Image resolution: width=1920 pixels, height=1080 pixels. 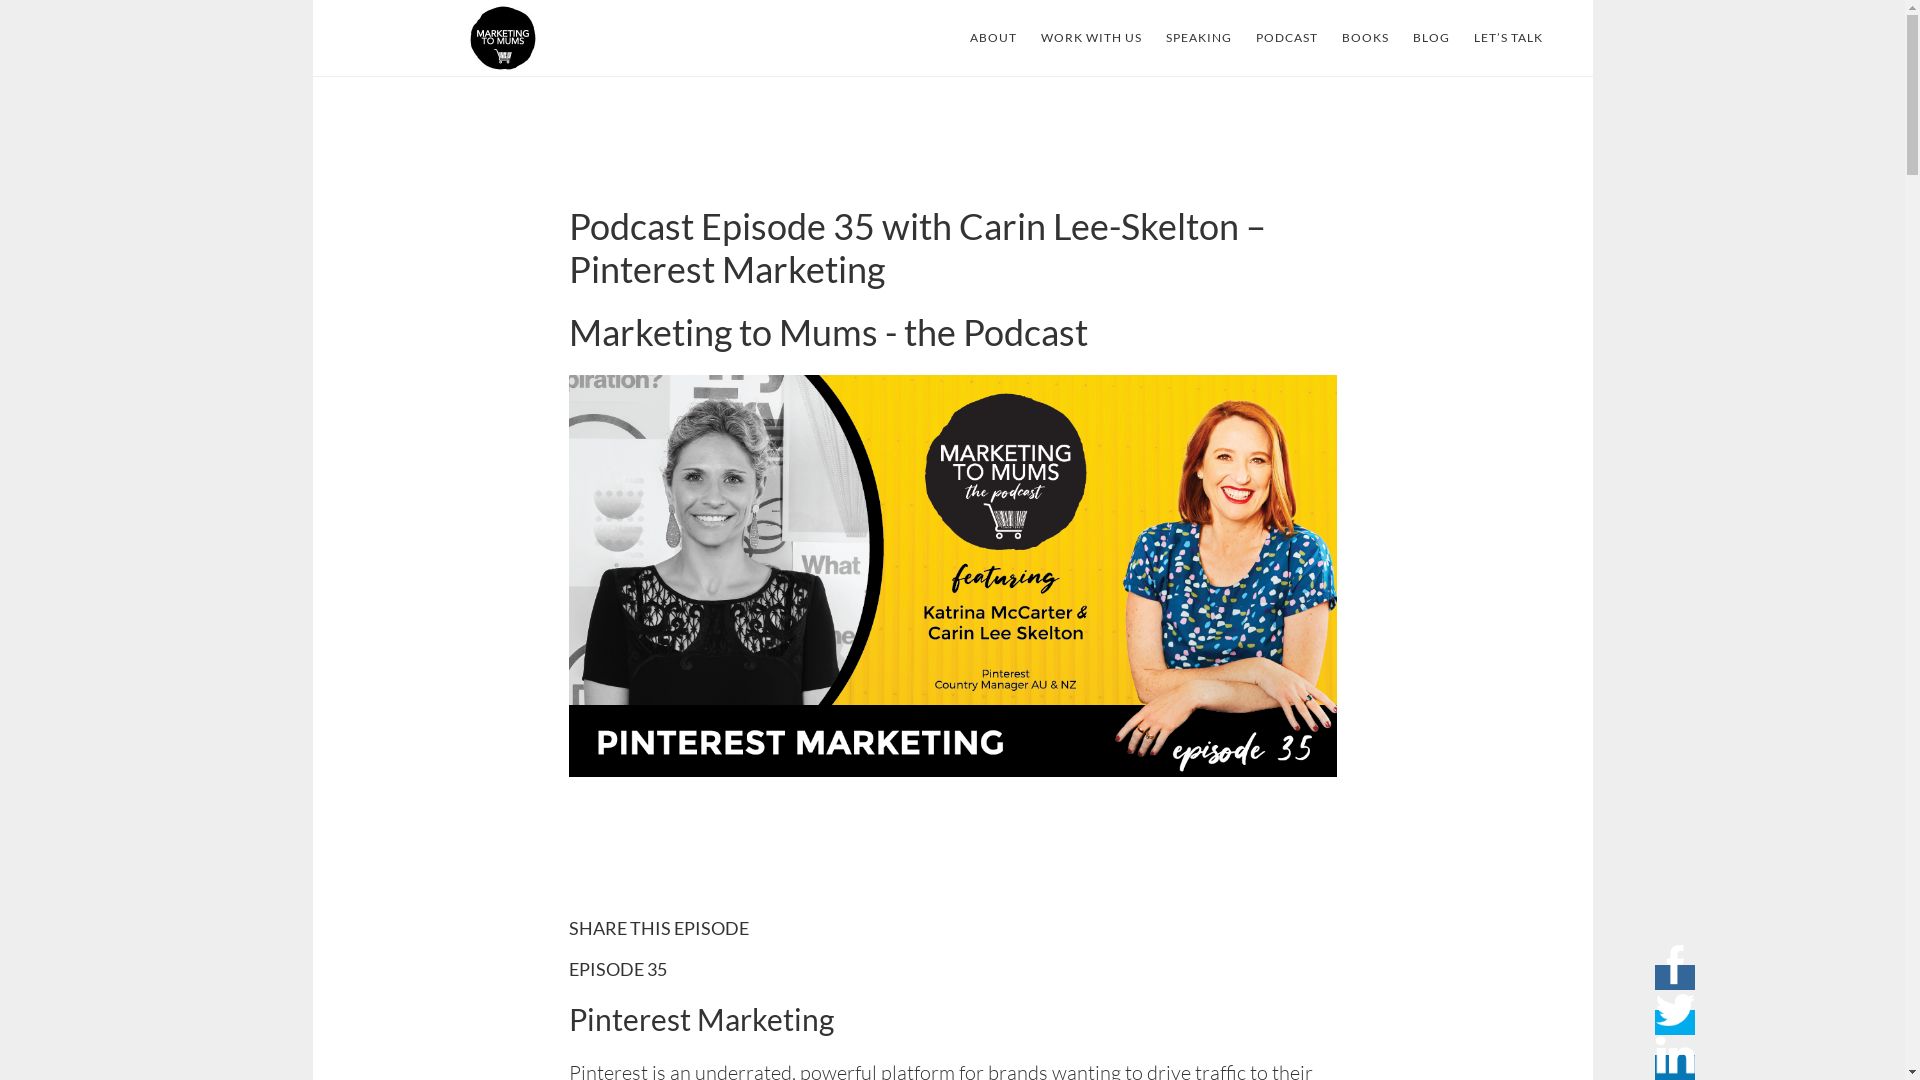 I want to click on MARKETING TO MUMS, so click(x=502, y=38).